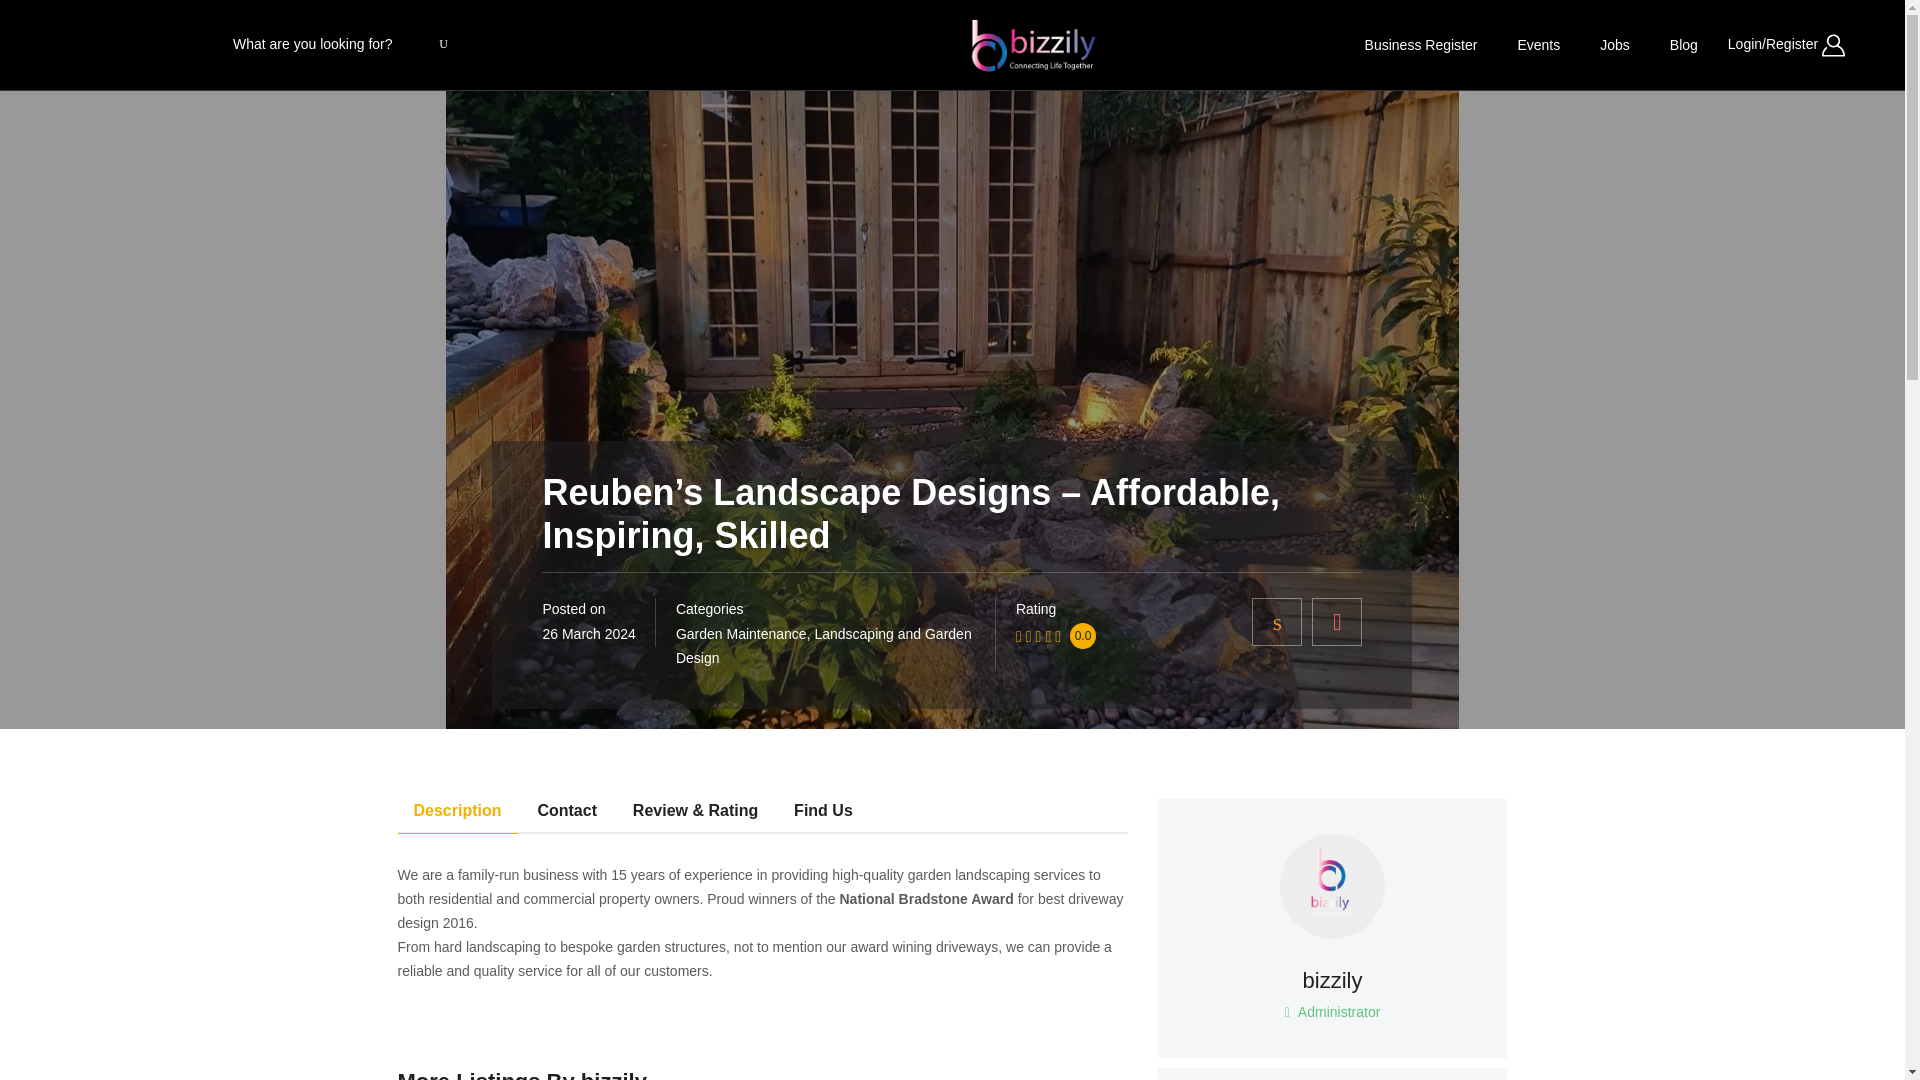 The width and height of the screenshot is (1920, 1080). I want to click on Landscaping and Garden Design, so click(823, 646).